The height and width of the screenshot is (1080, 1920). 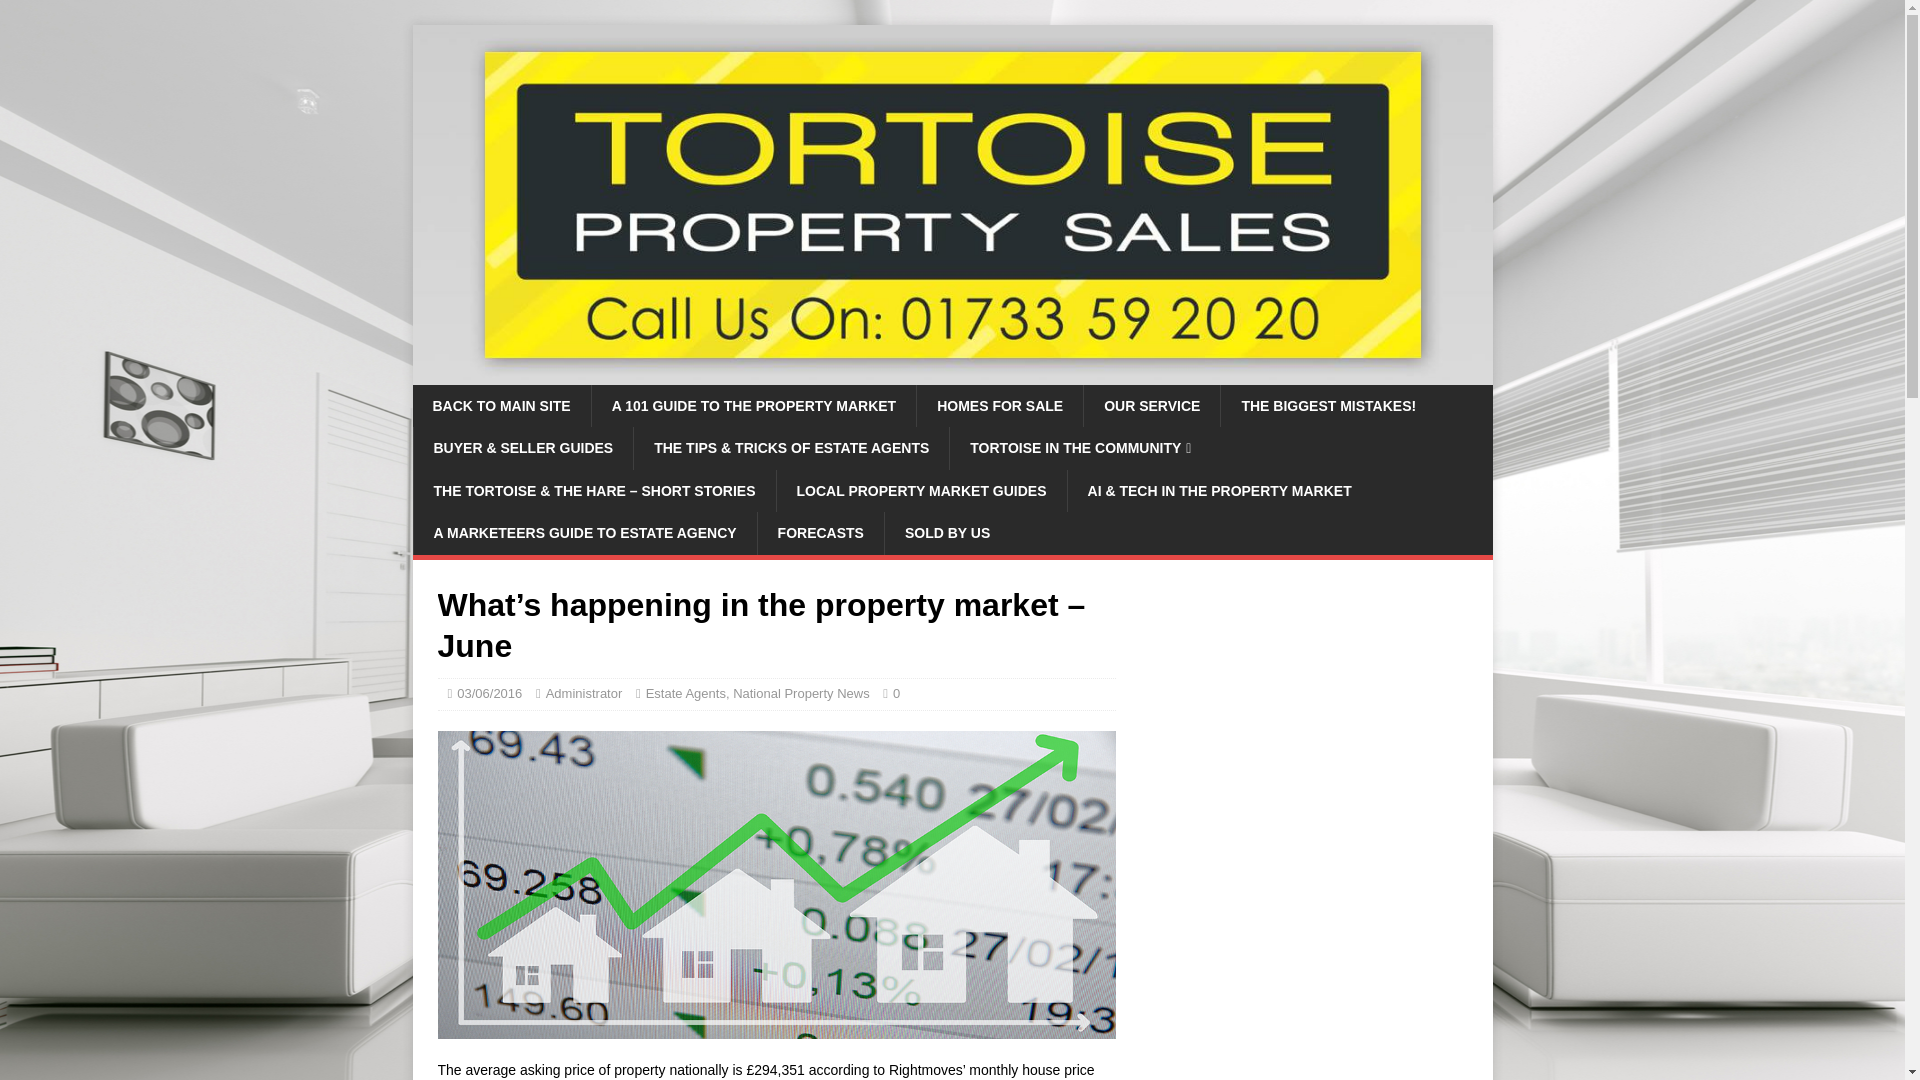 I want to click on HOMES FOR SALE, so click(x=998, y=405).